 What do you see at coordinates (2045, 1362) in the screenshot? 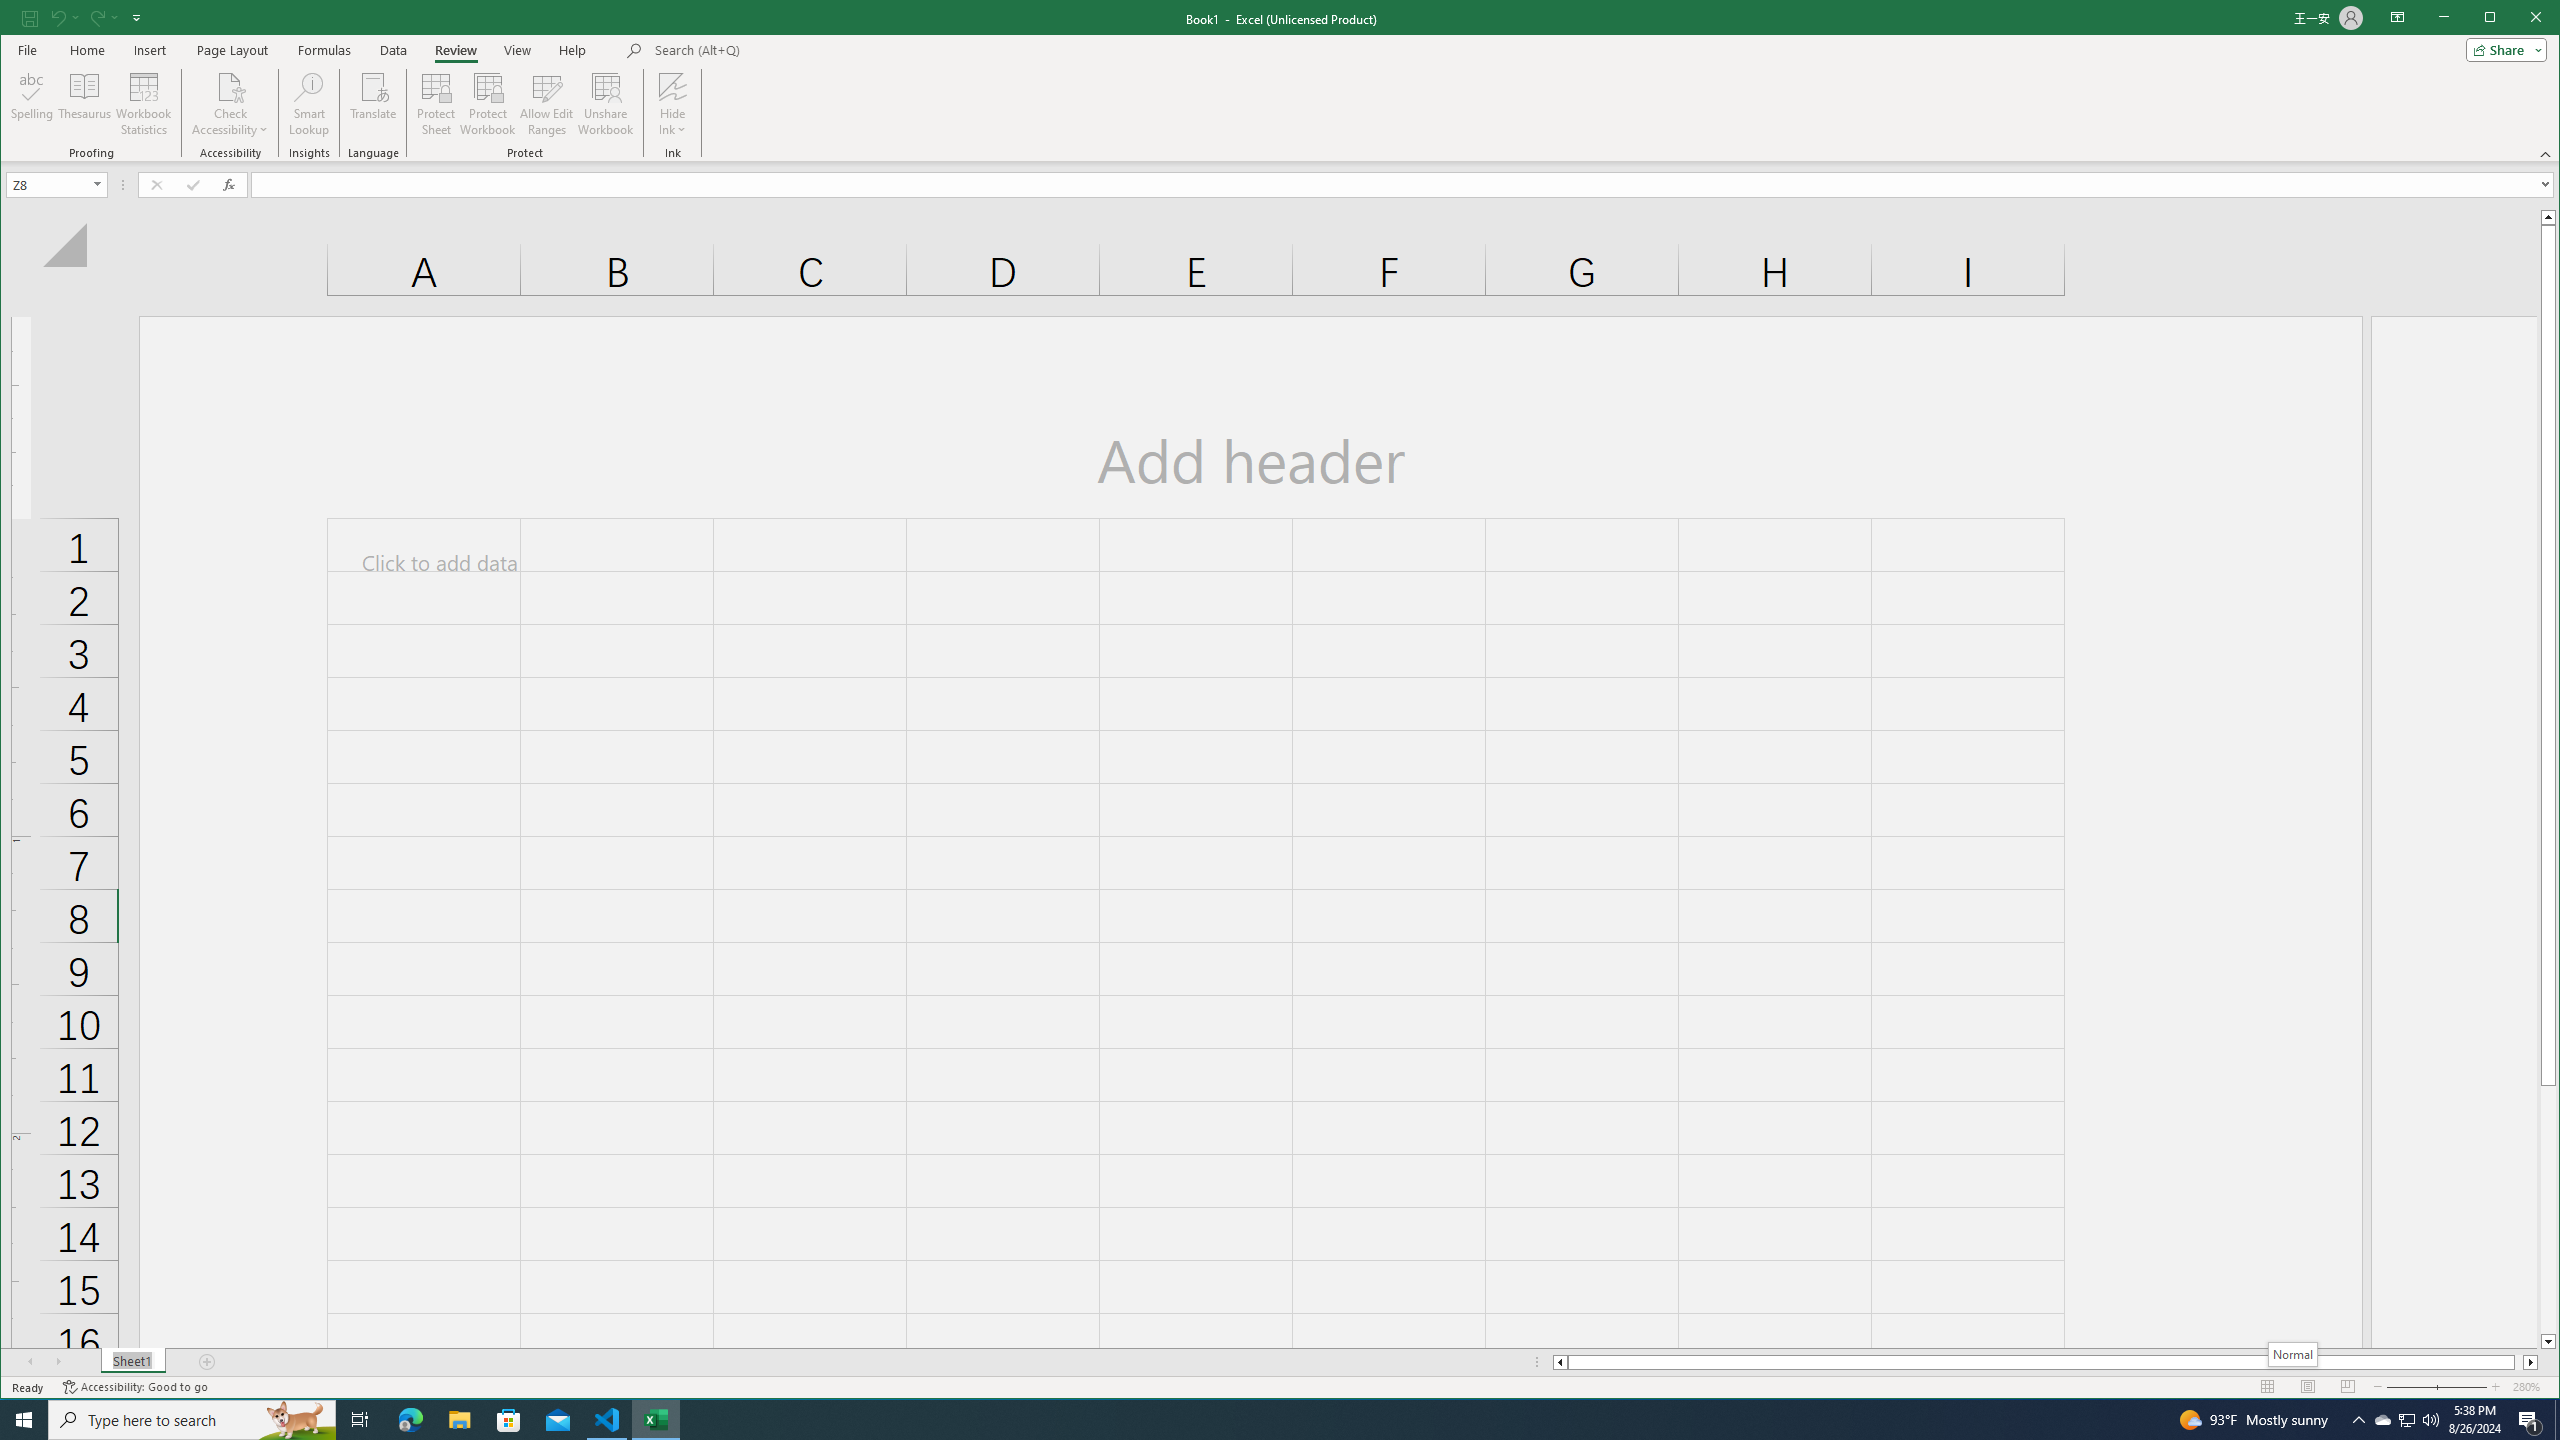
I see `Class: NetUIScrollBar` at bounding box center [2045, 1362].